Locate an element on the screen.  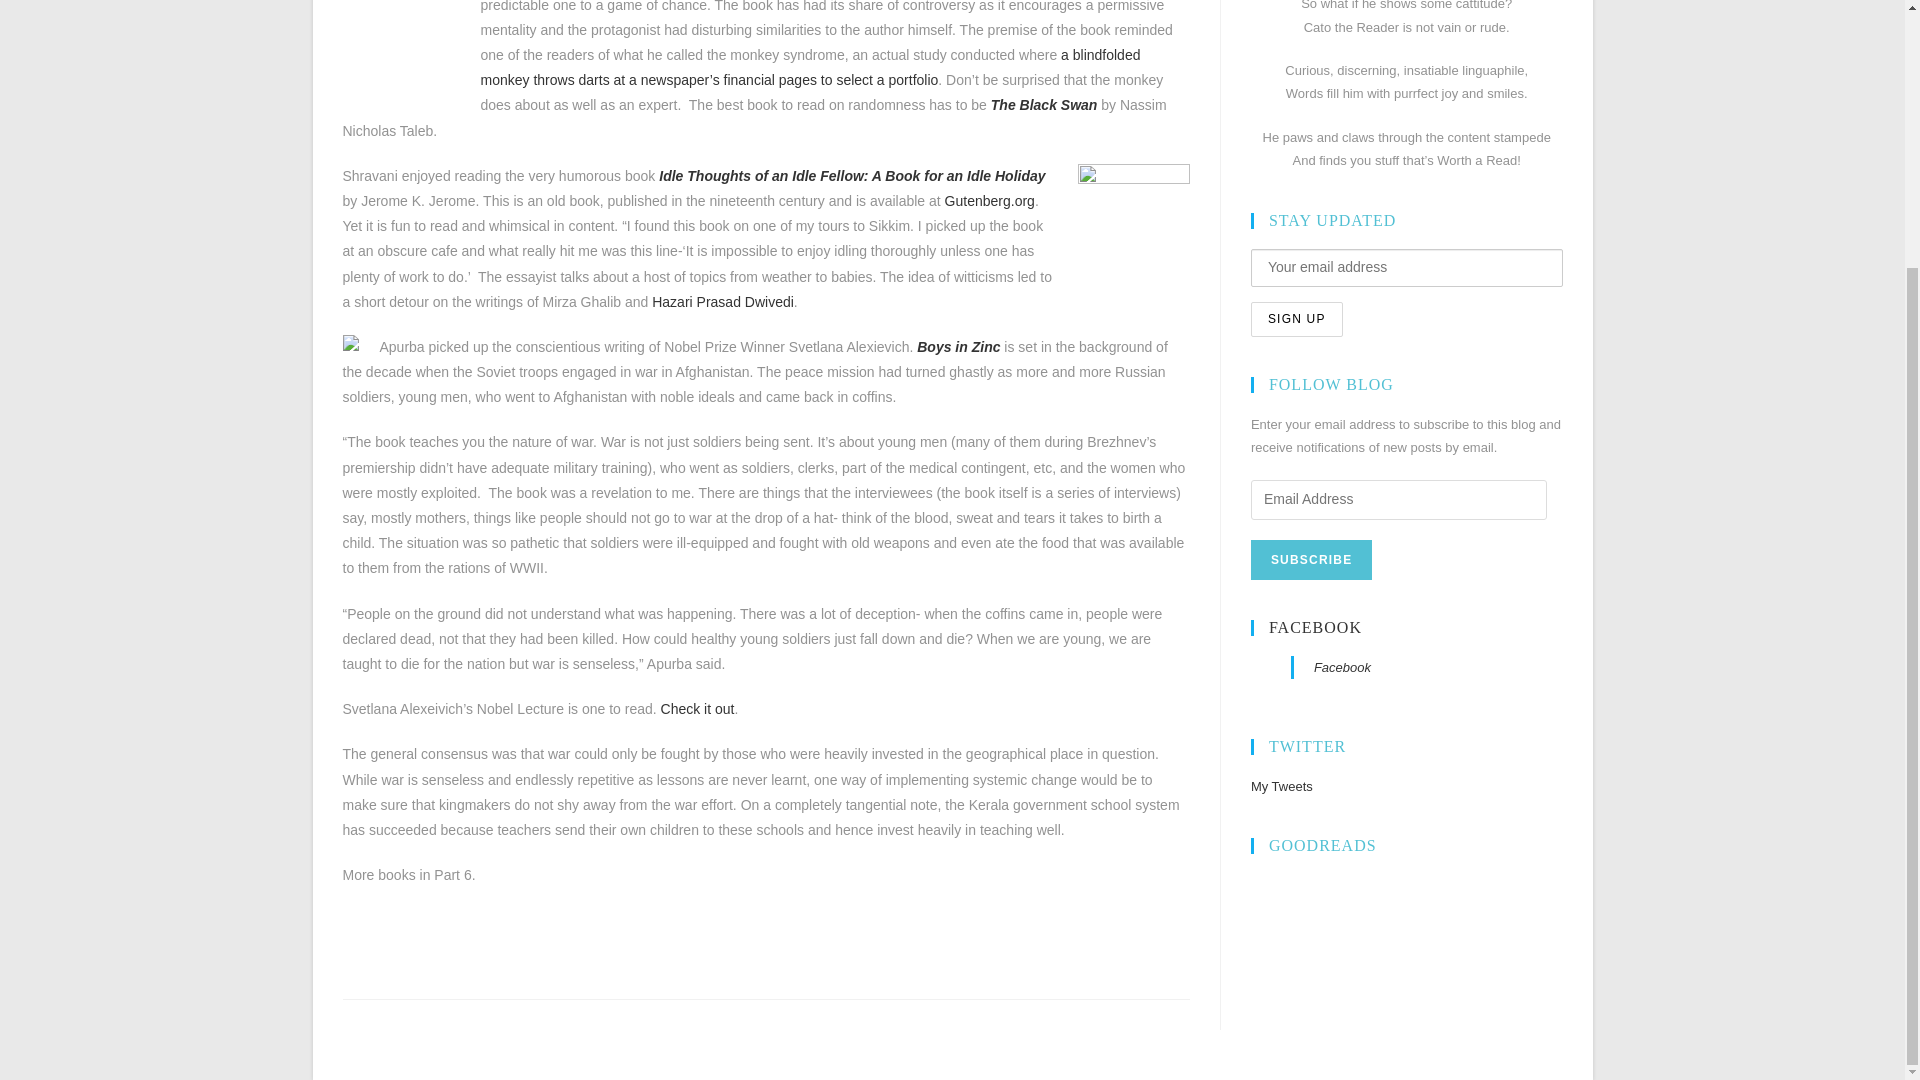
Boys in Zinc is located at coordinates (958, 347).